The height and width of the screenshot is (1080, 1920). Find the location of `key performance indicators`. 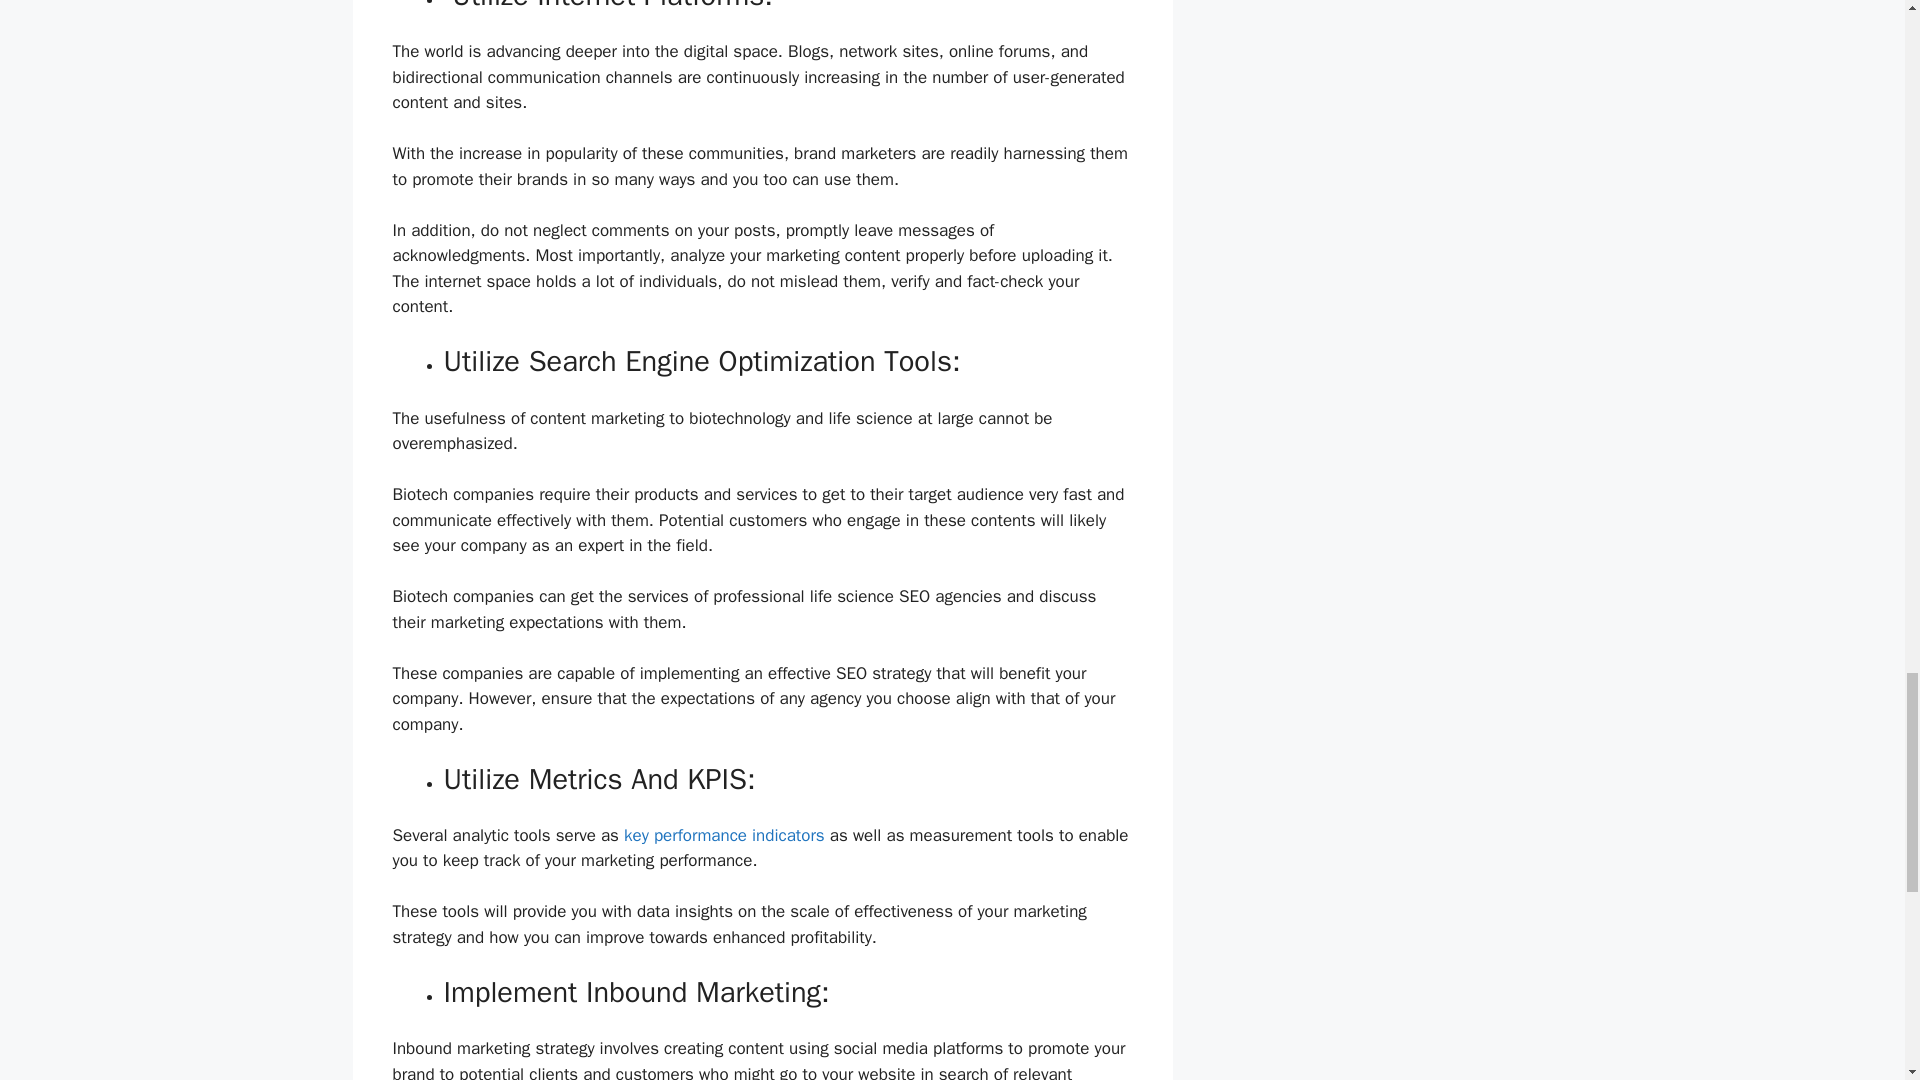

key performance indicators is located at coordinates (724, 835).